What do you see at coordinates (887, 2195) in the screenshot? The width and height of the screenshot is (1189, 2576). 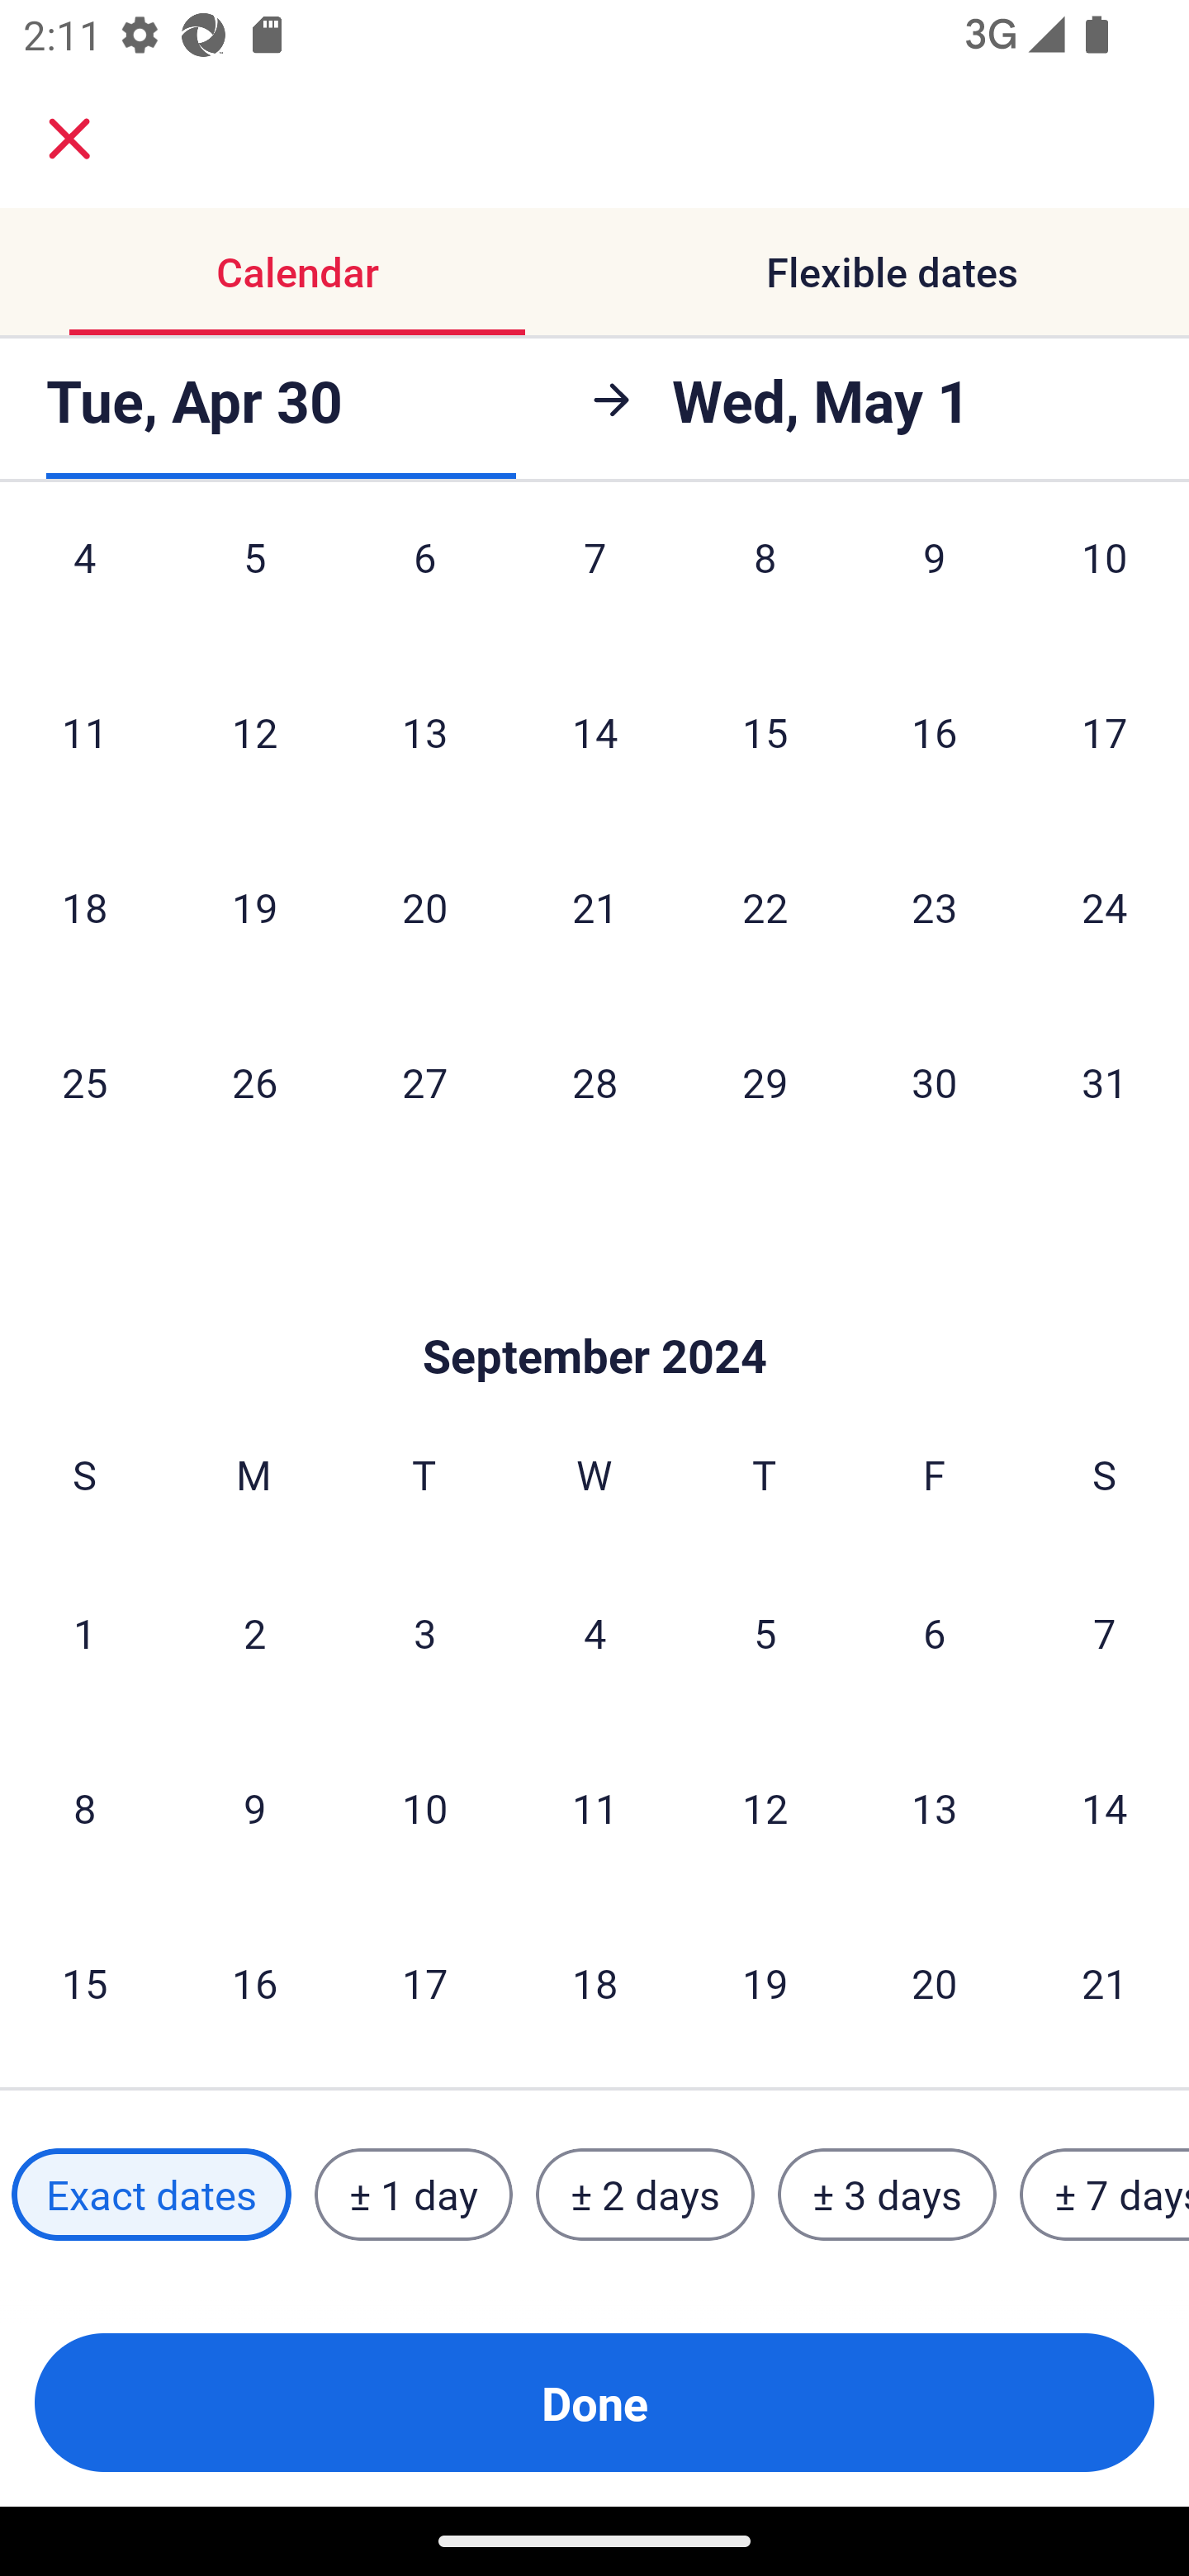 I see `± 3 days` at bounding box center [887, 2195].